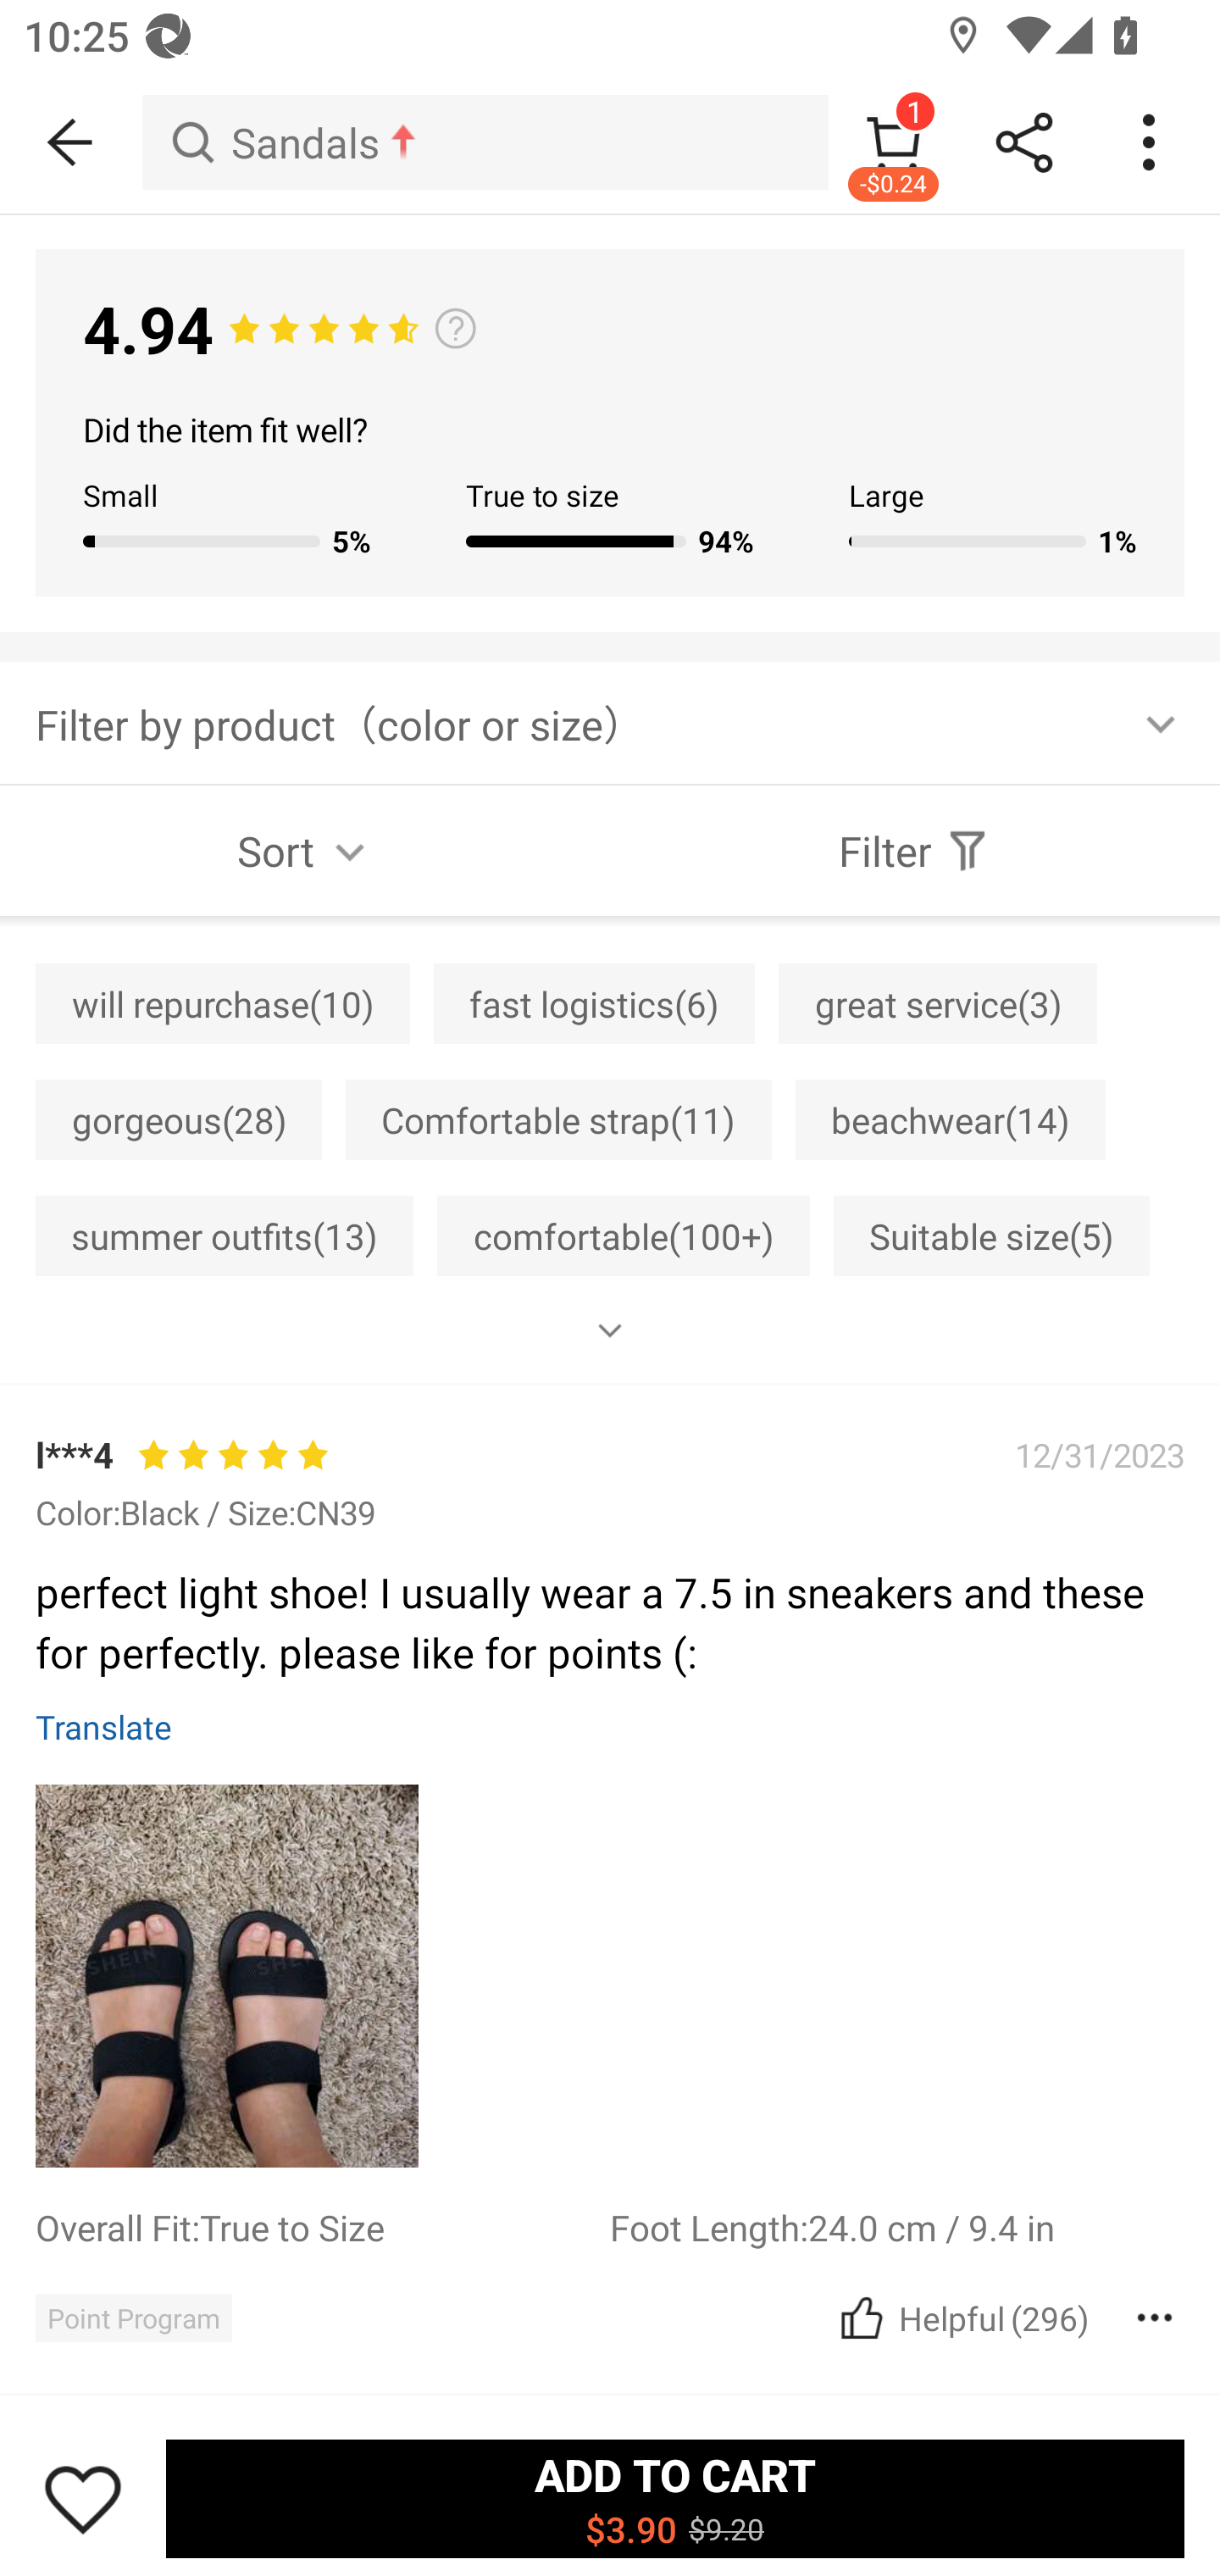  What do you see at coordinates (991, 1235) in the screenshot?
I see `Suitable size(5)` at bounding box center [991, 1235].